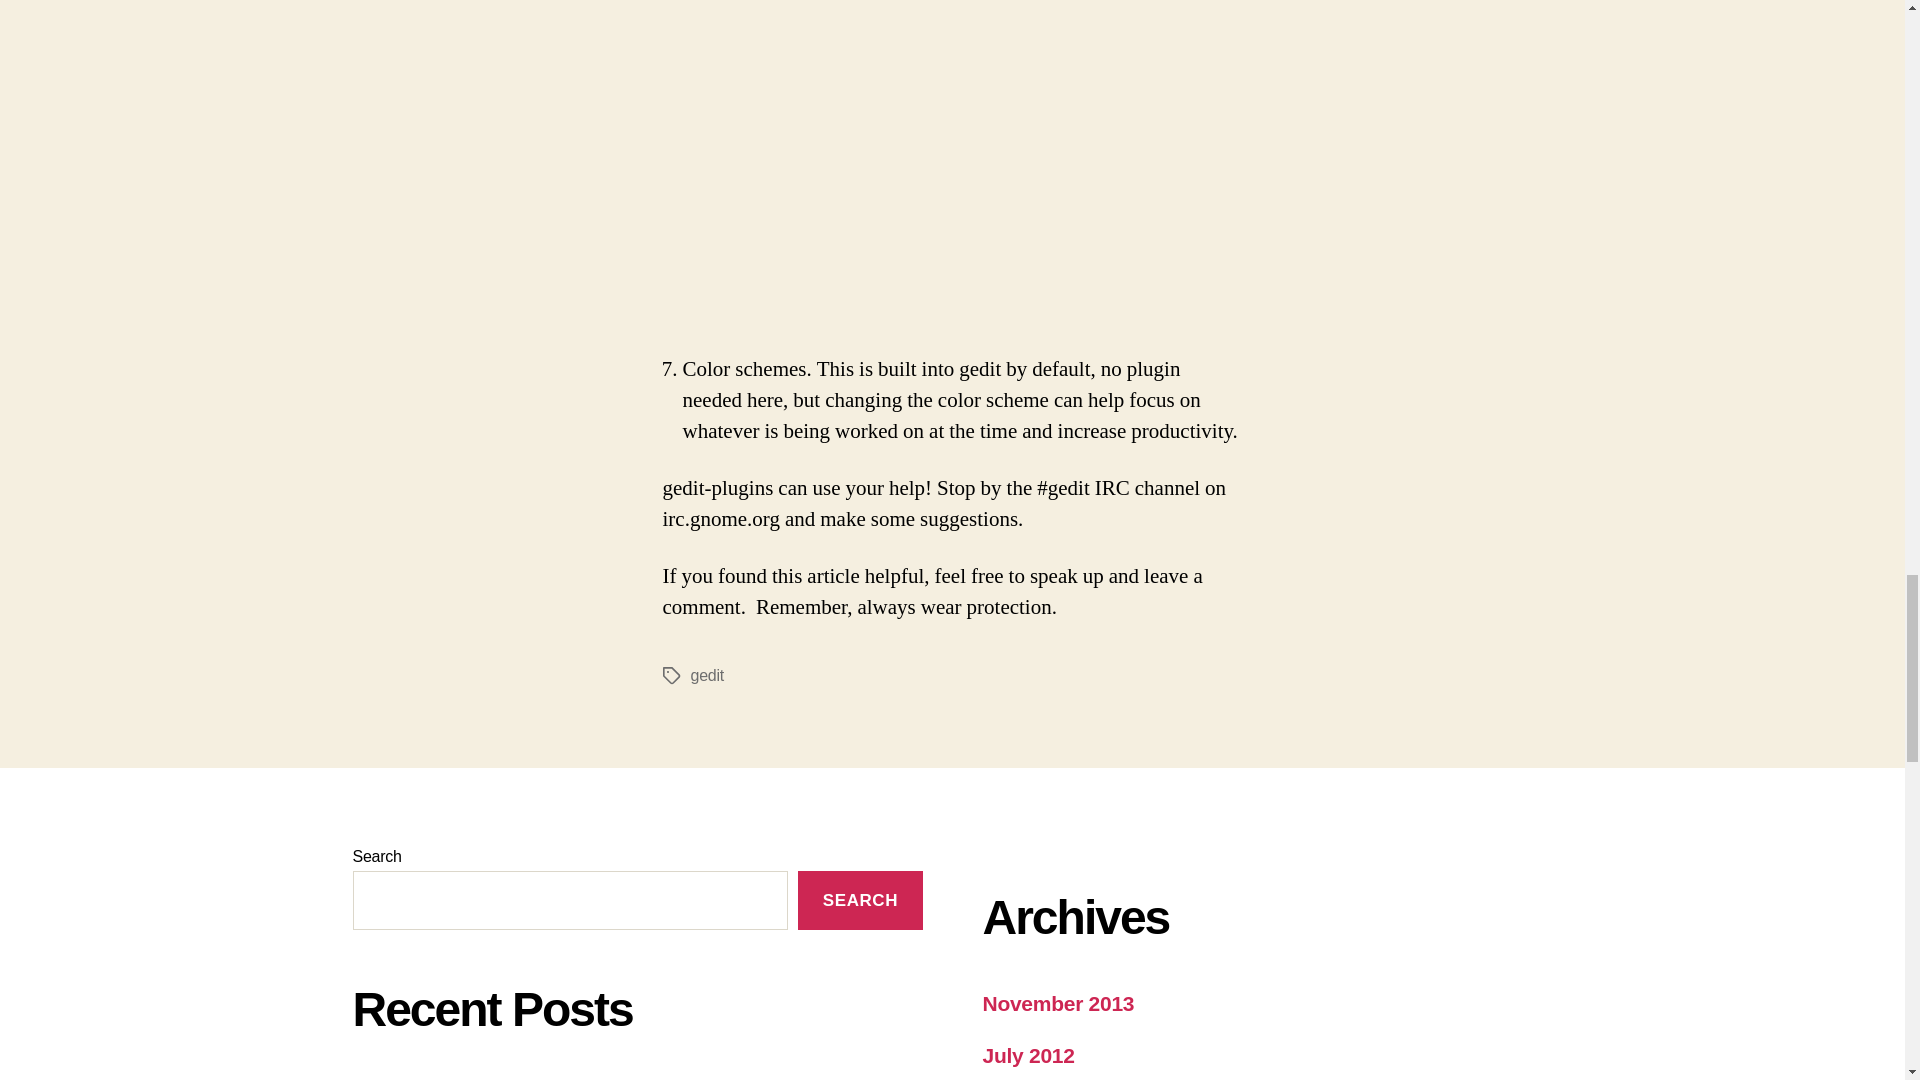 The image size is (1920, 1080). I want to click on external-tools.png, so click(962, 78).